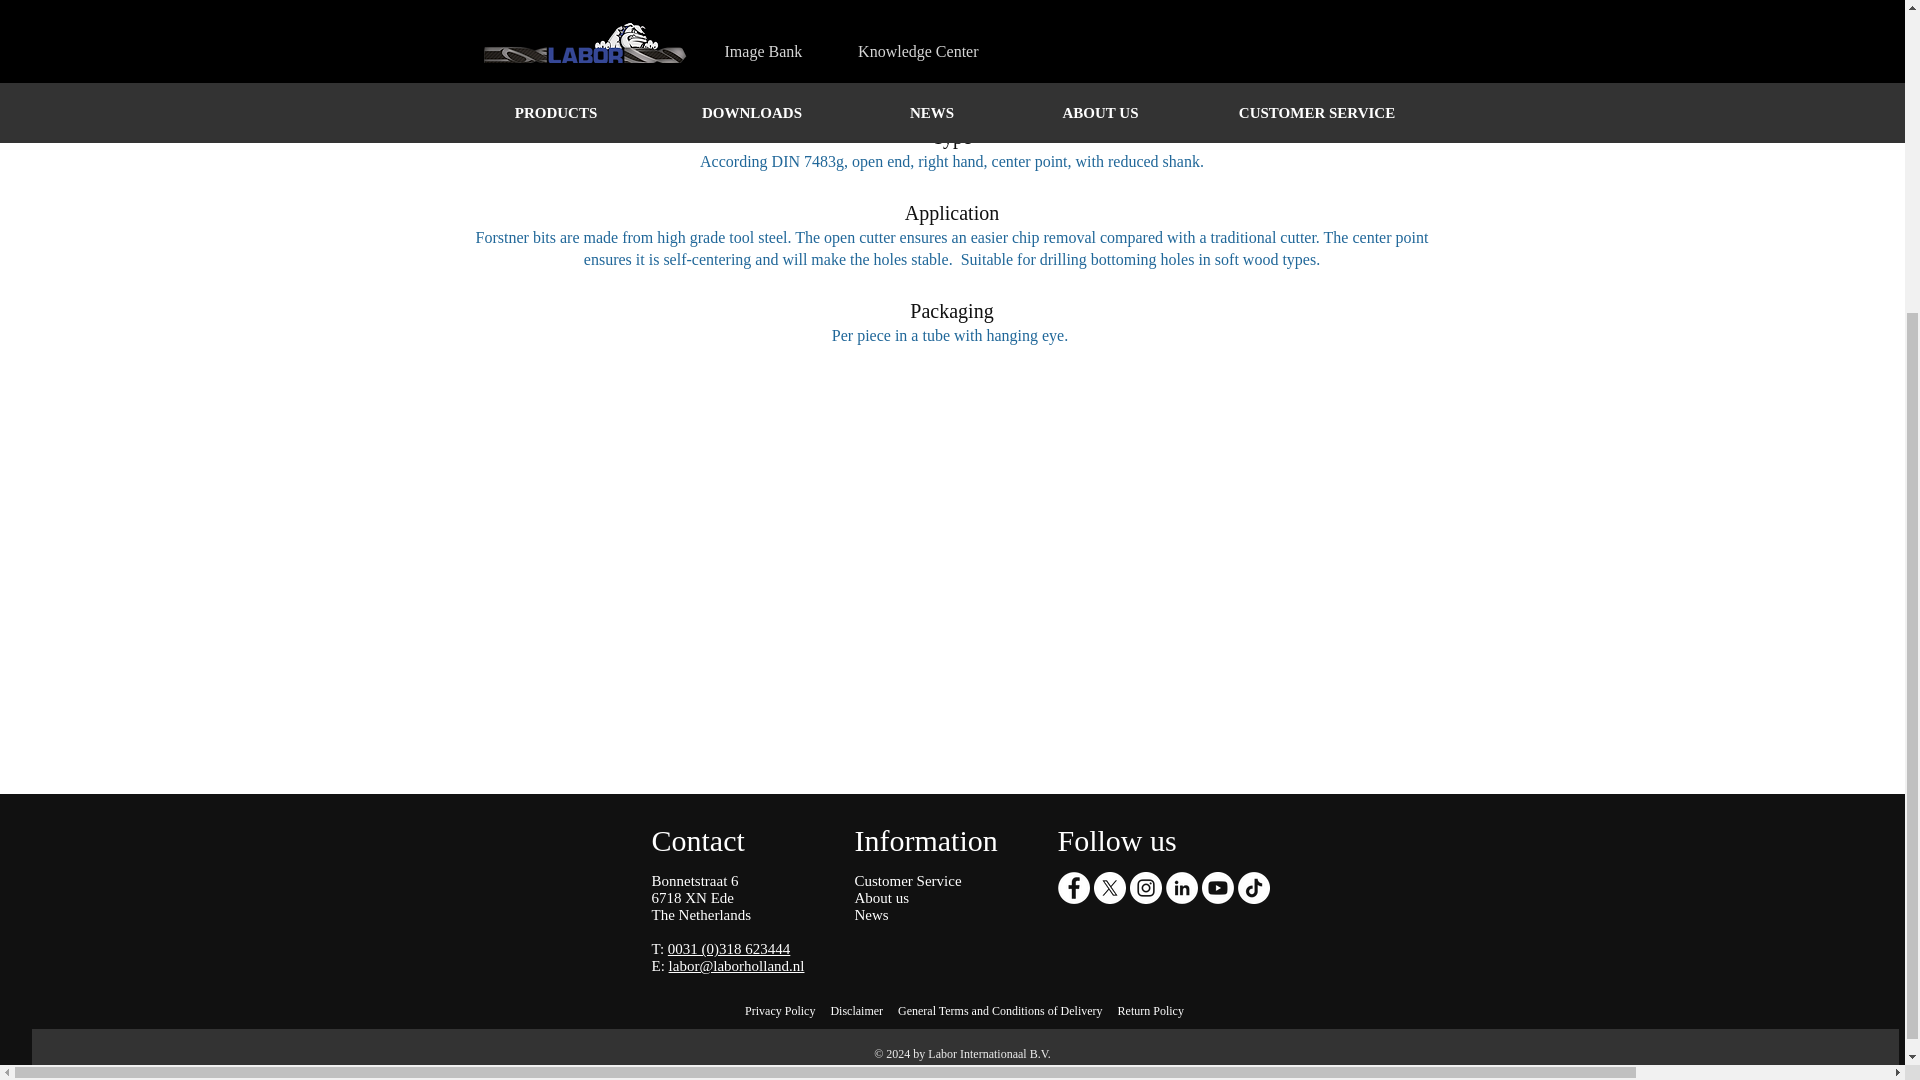 The height and width of the screenshot is (1080, 1920). Describe the element at coordinates (856, 1011) in the screenshot. I see `Disclaimer` at that location.